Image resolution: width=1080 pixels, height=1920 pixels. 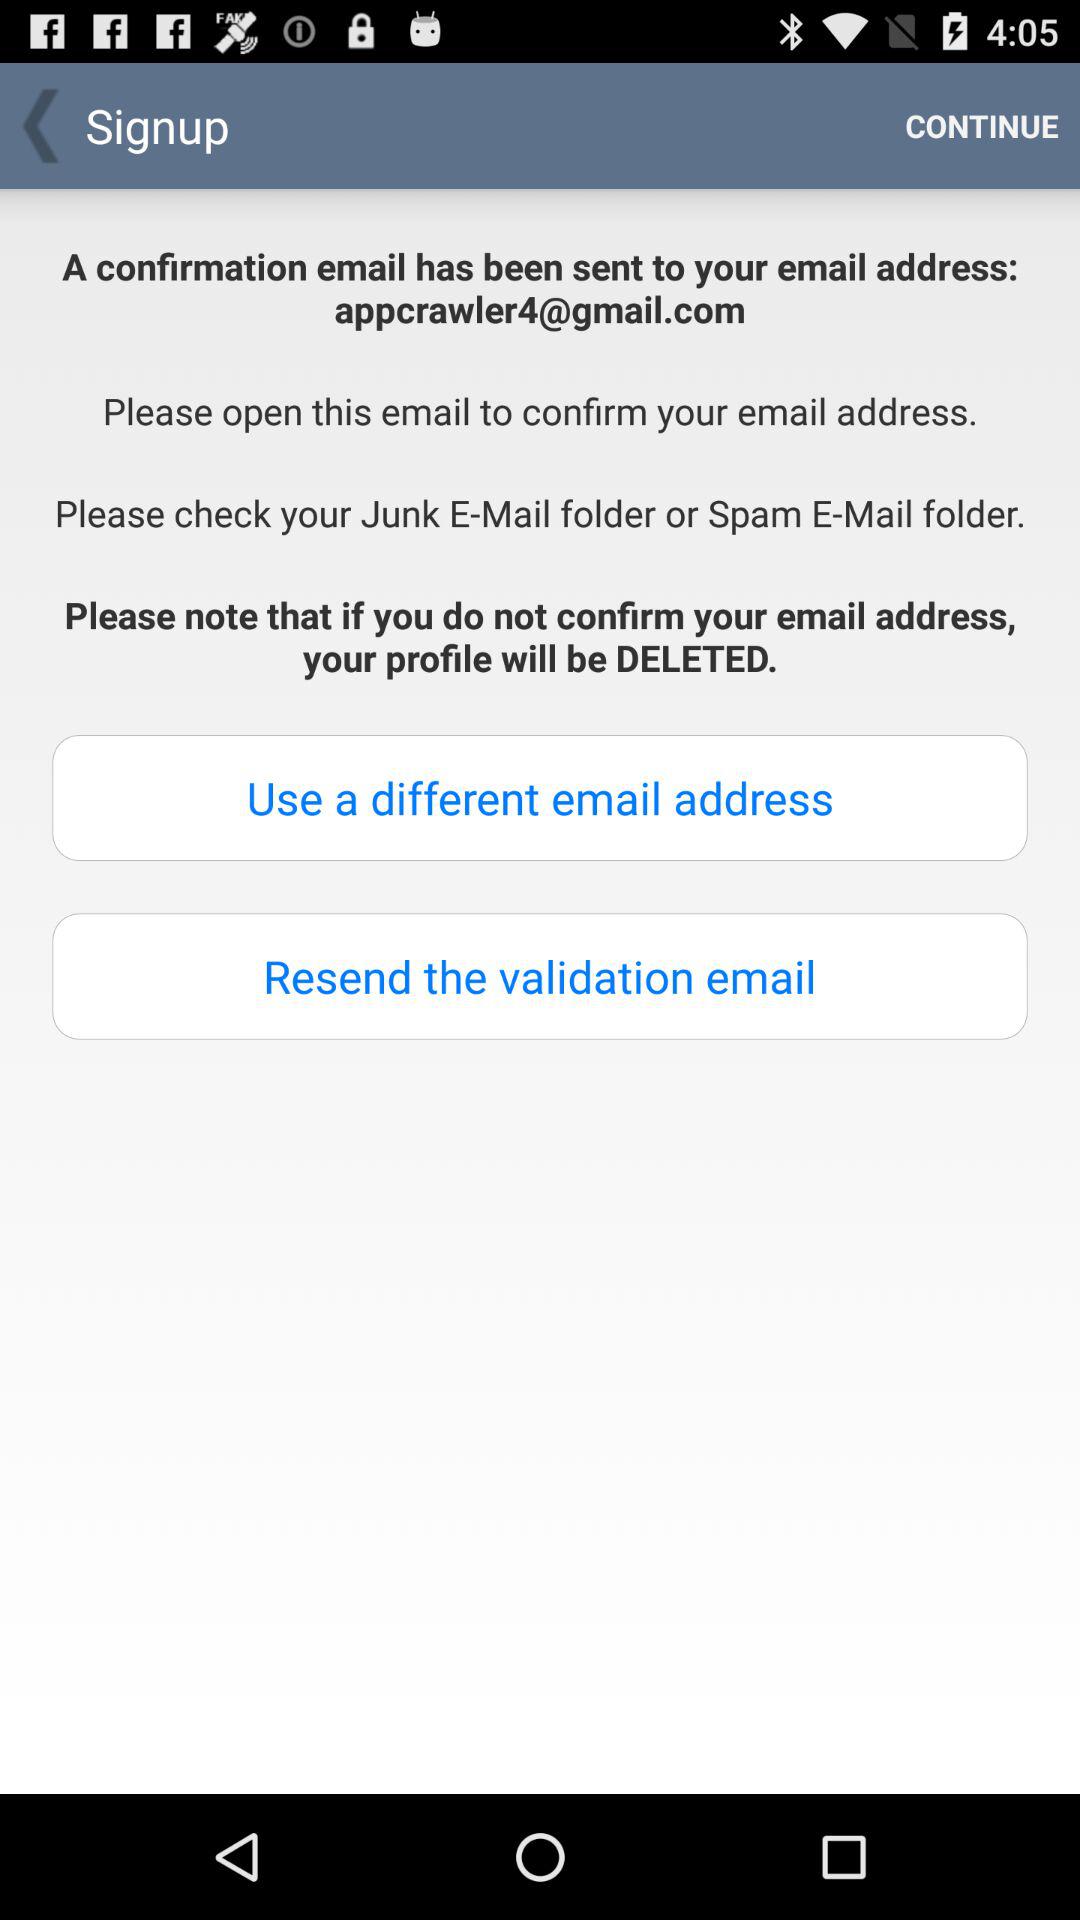 I want to click on choose the app to the right of signup app, so click(x=982, y=126).